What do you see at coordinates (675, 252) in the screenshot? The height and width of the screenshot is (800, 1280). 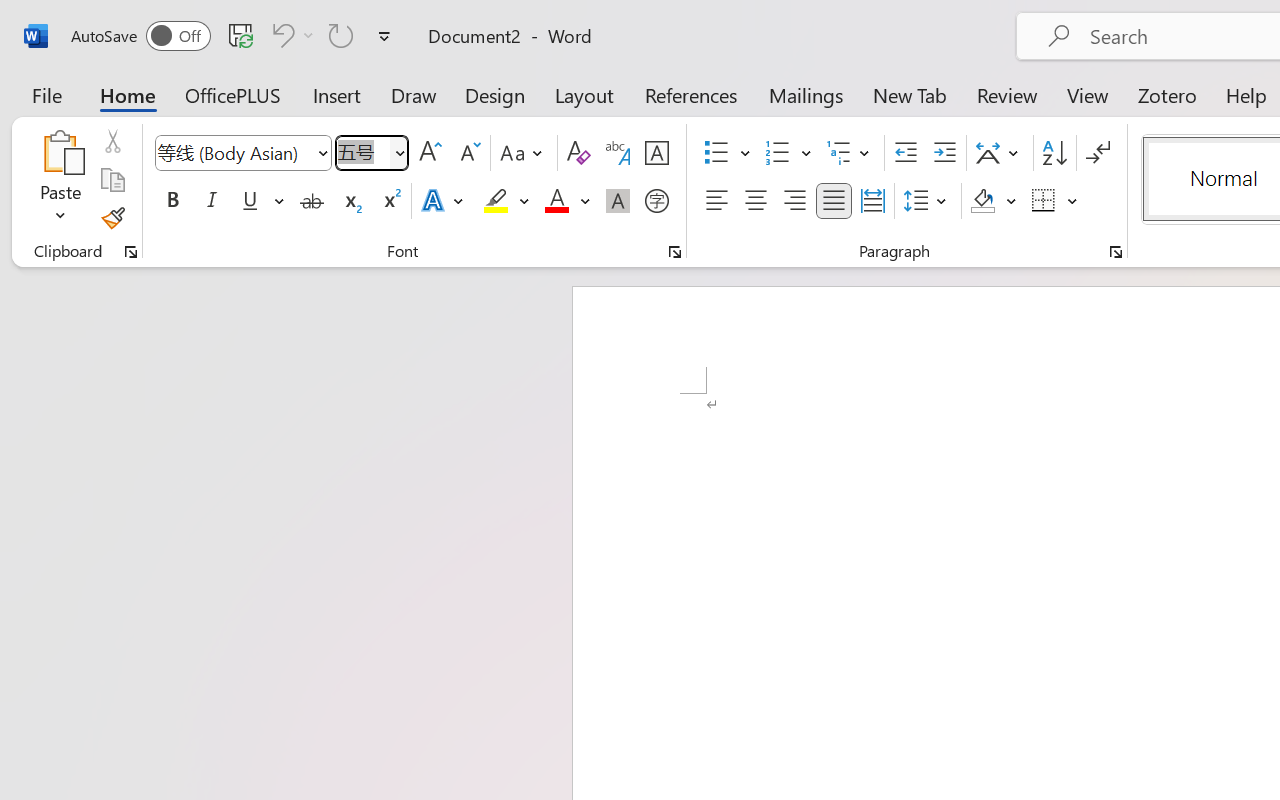 I see `Font...` at bounding box center [675, 252].